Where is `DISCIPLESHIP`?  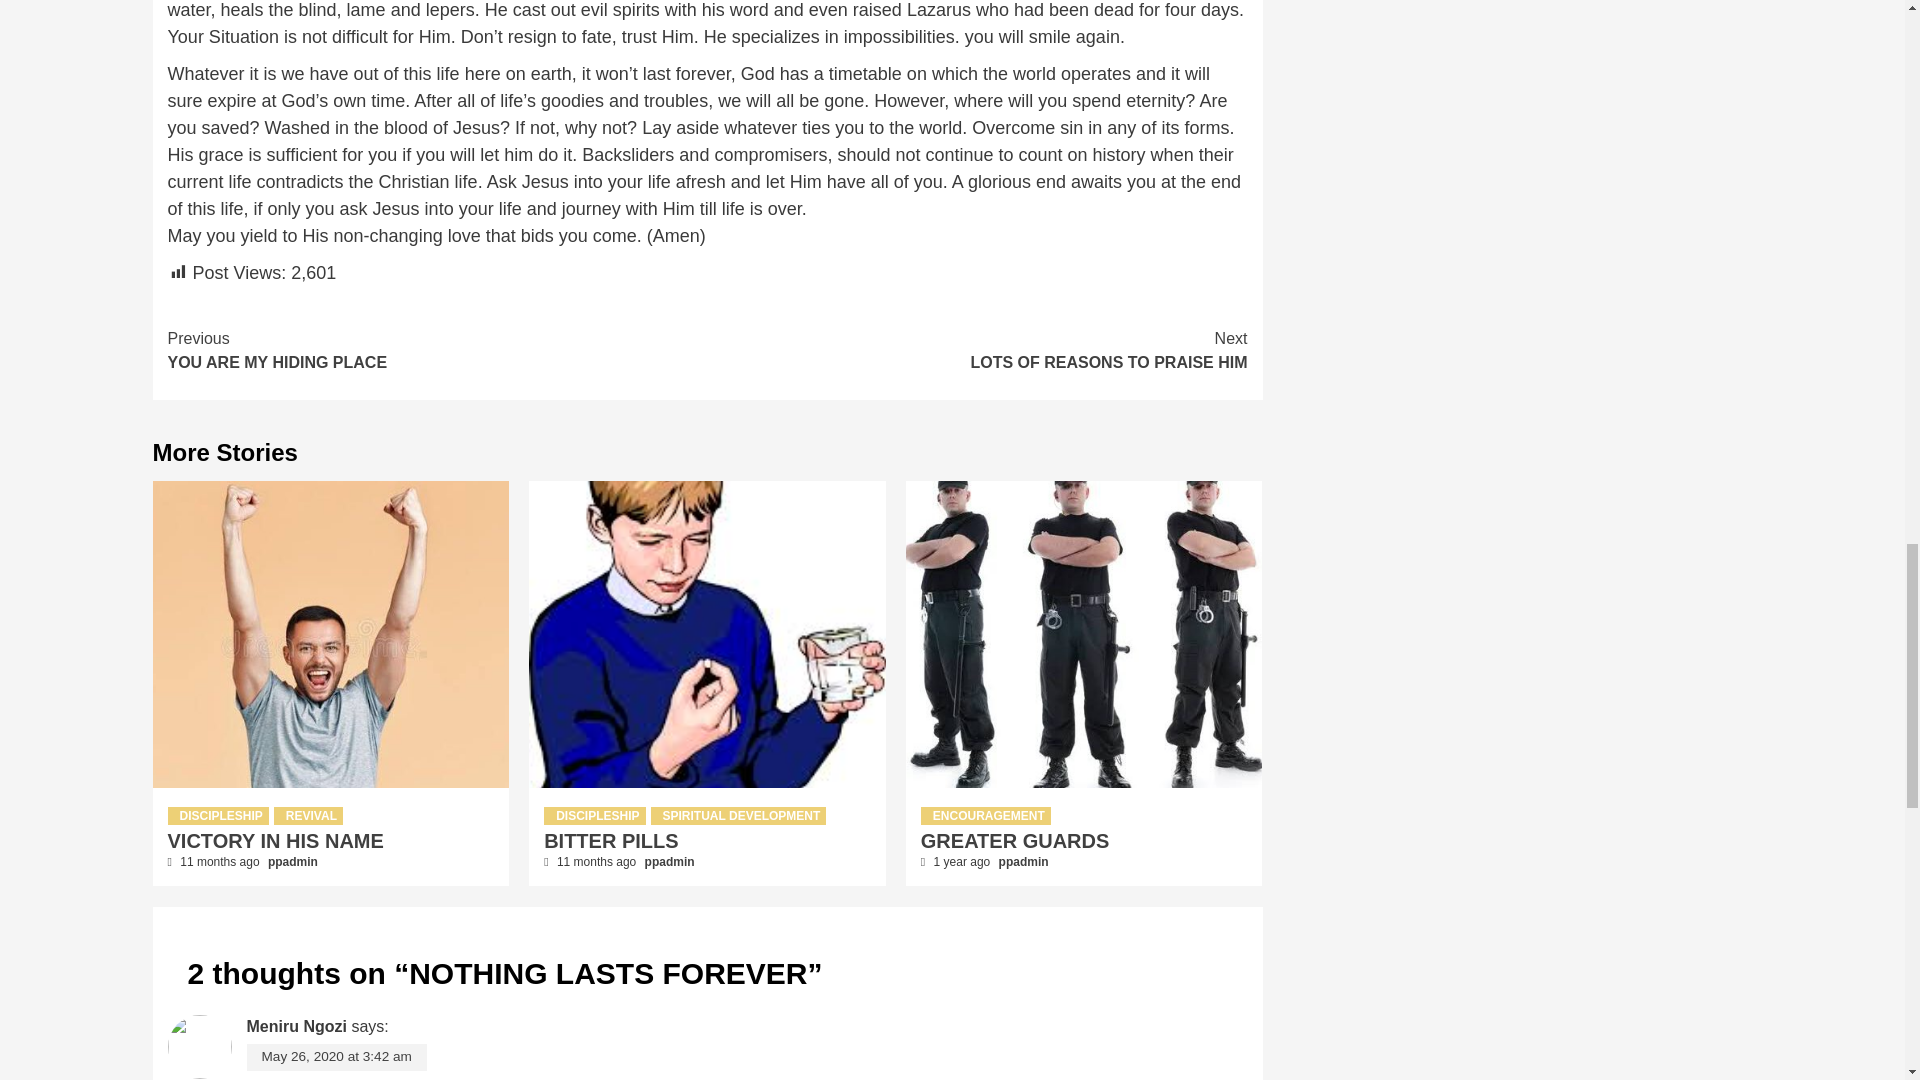 DISCIPLESHIP is located at coordinates (218, 816).